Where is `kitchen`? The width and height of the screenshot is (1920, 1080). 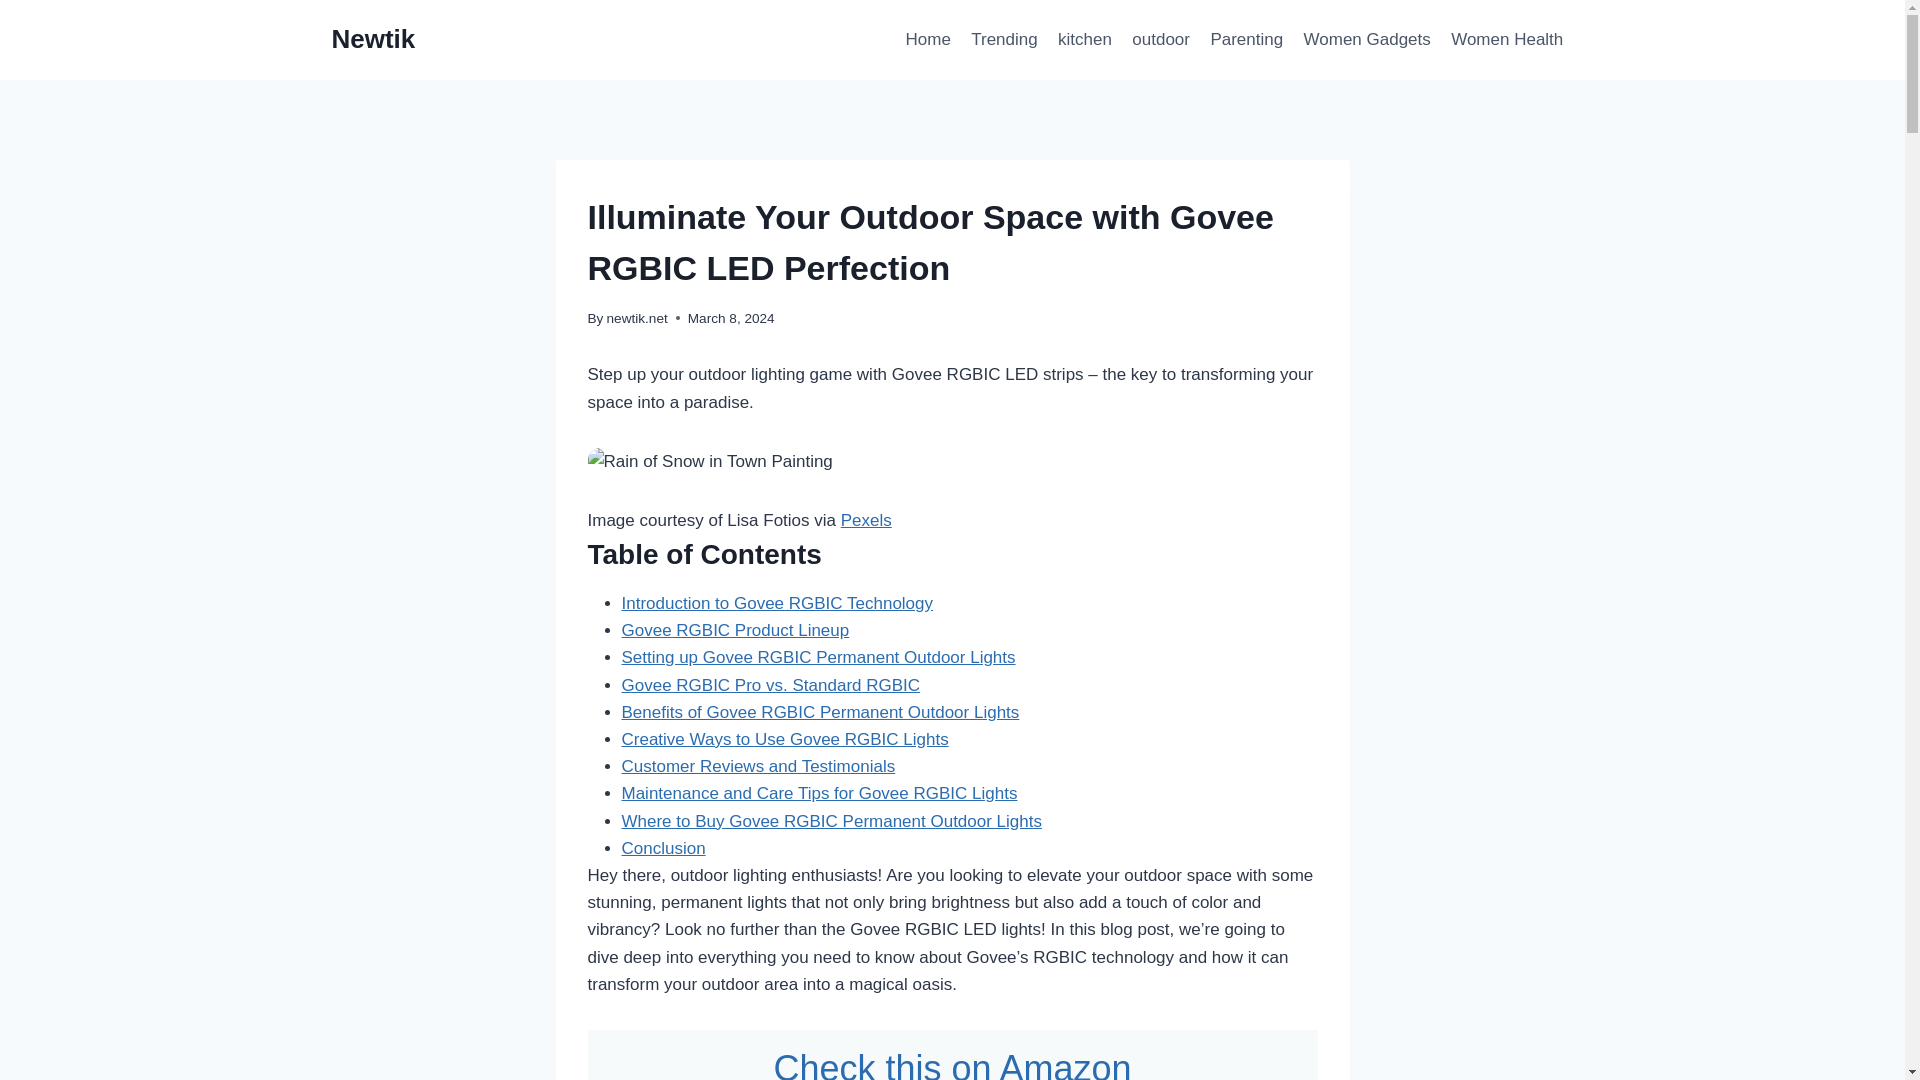 kitchen is located at coordinates (1084, 40).